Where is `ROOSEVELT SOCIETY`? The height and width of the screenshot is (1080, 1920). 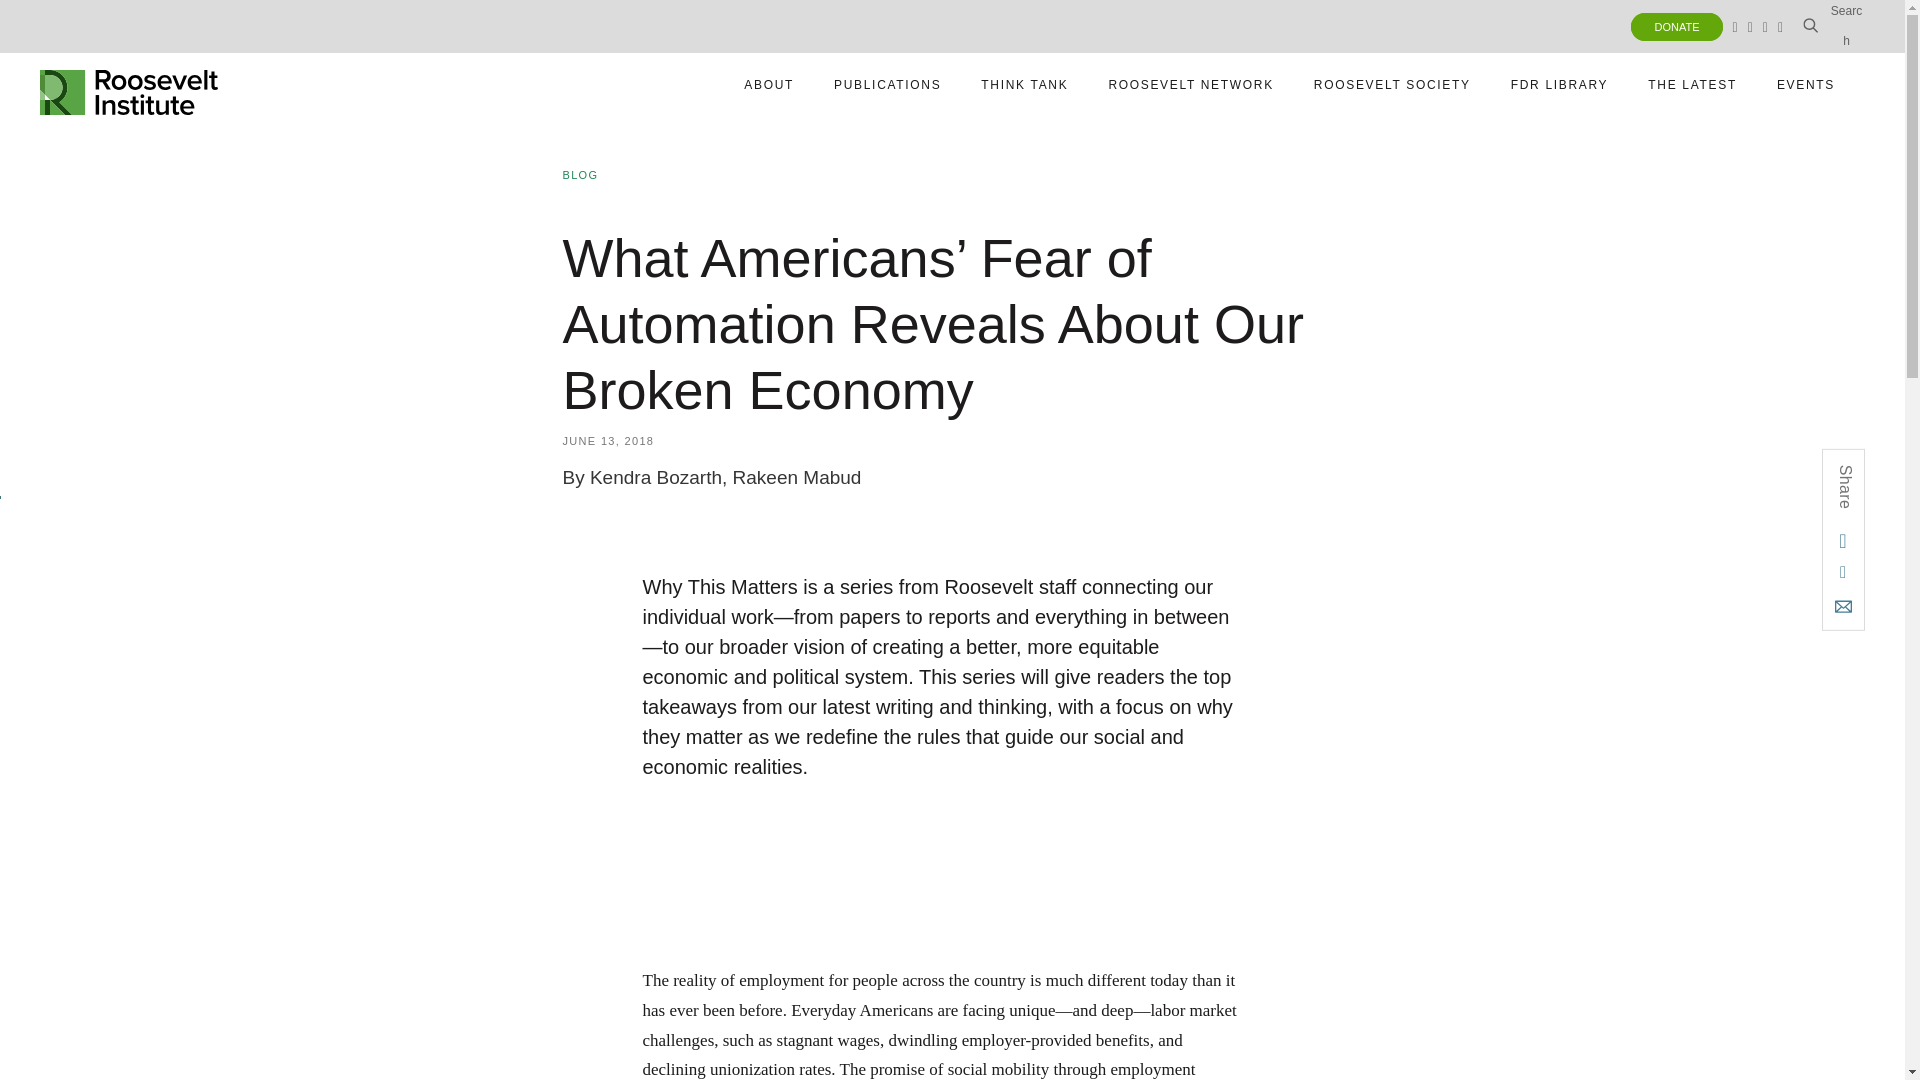
ROOSEVELT SOCIETY is located at coordinates (1692, 84).